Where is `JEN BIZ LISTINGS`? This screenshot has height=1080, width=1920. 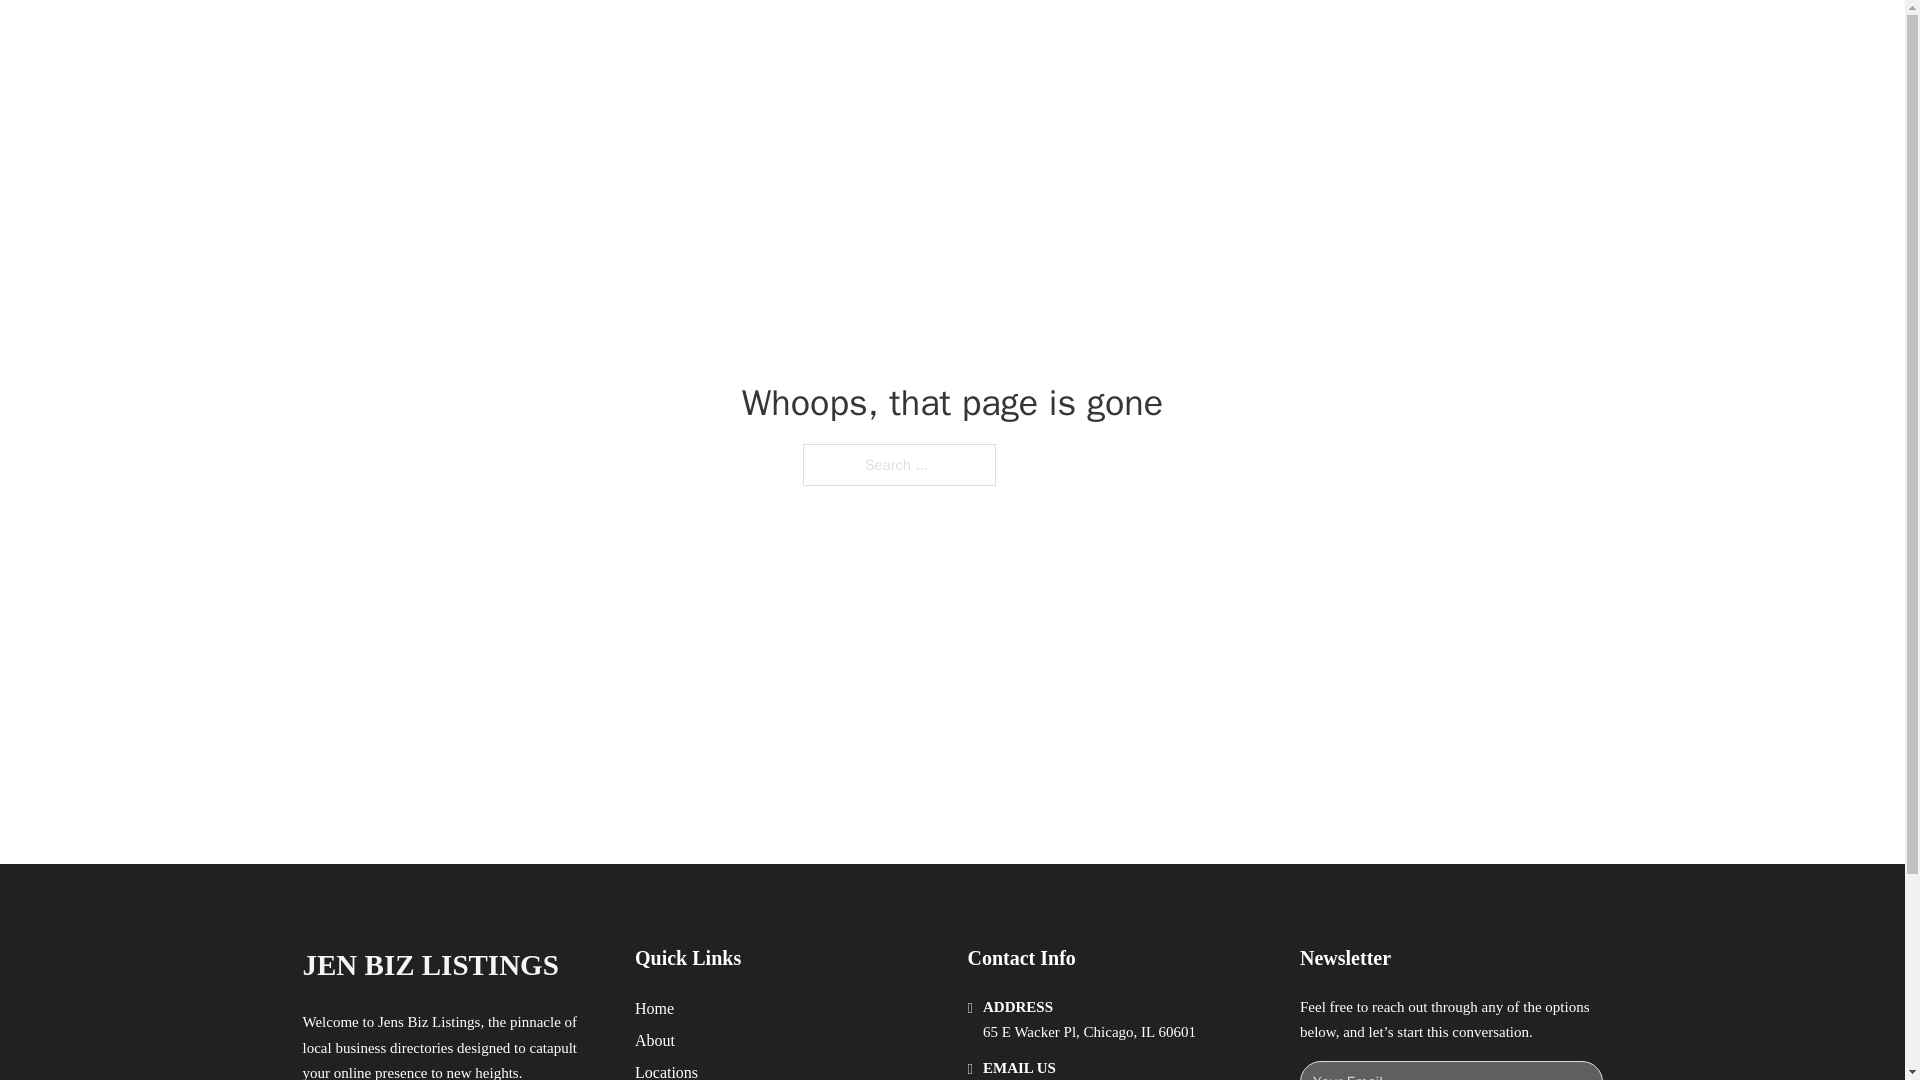
JEN BIZ LISTINGS is located at coordinates (430, 965).